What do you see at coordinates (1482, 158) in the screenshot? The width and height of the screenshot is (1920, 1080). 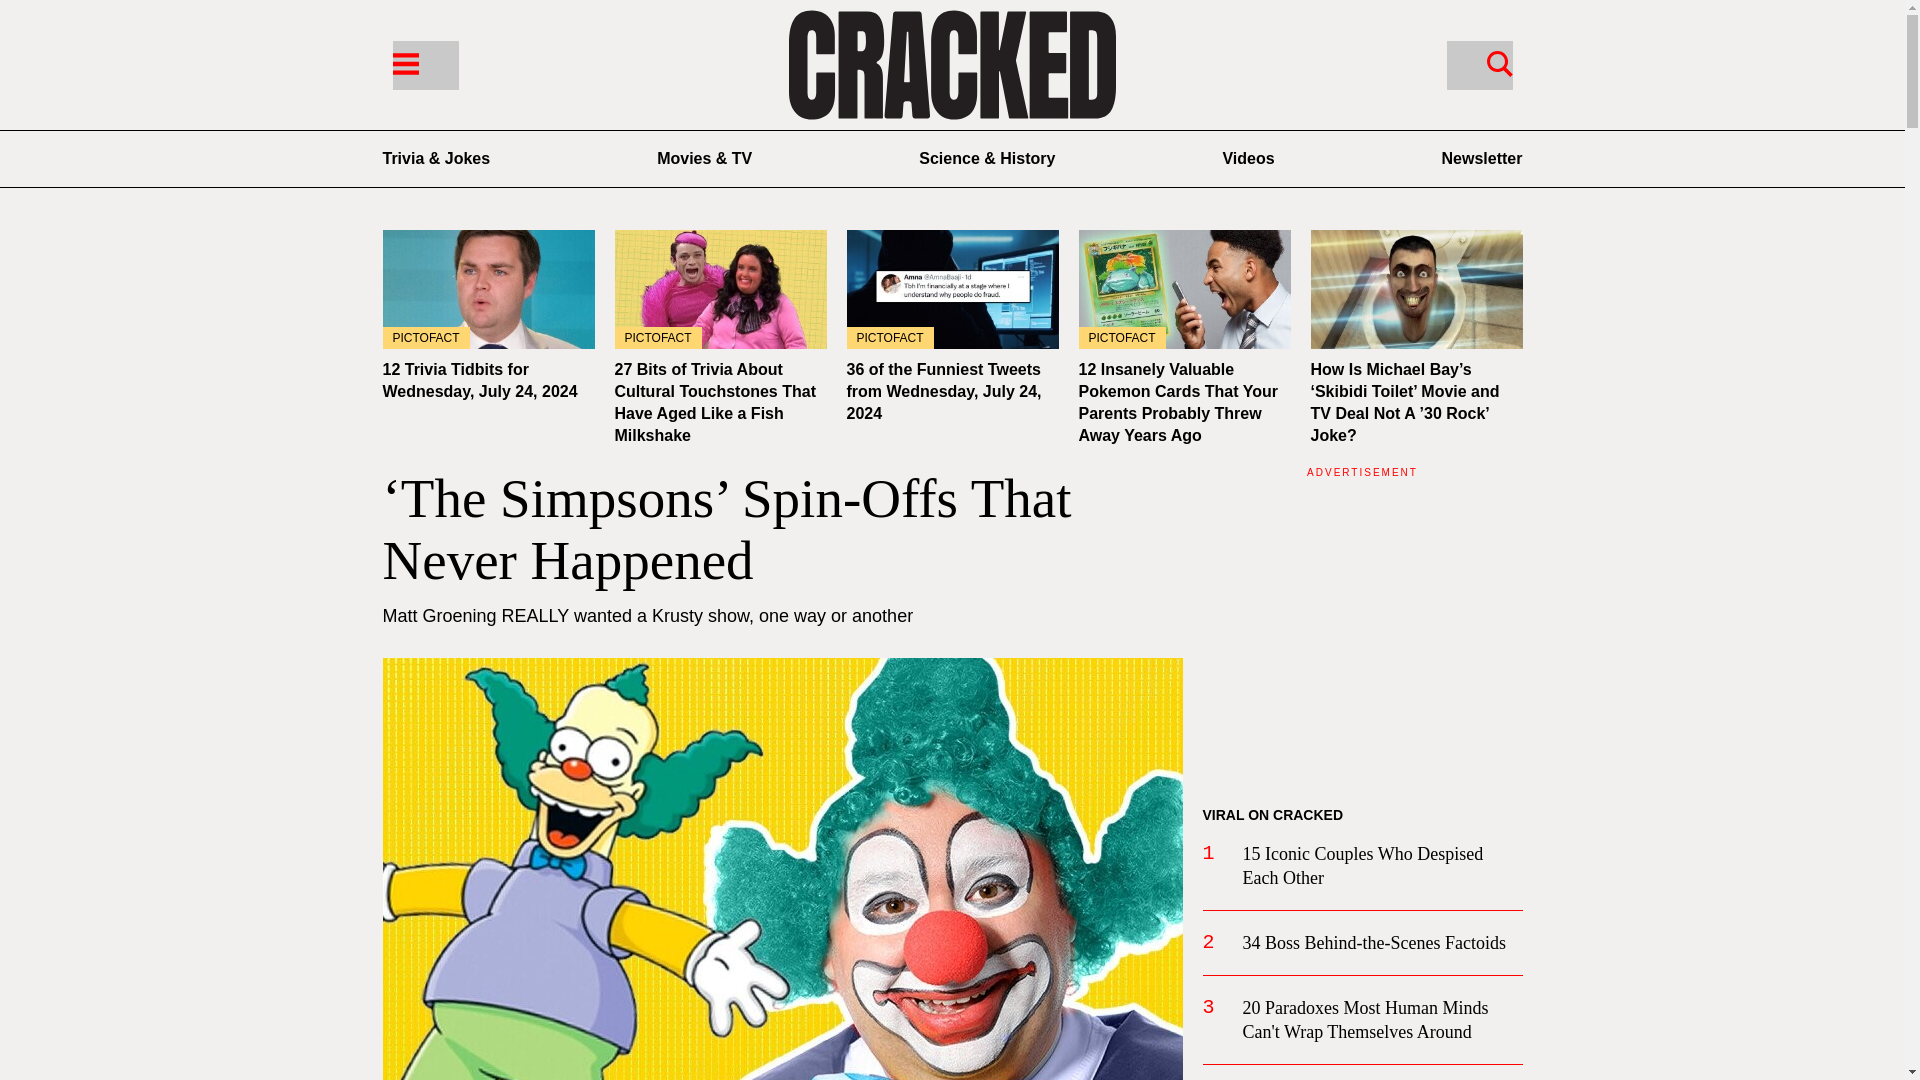 I see `Newsletter` at bounding box center [1482, 158].